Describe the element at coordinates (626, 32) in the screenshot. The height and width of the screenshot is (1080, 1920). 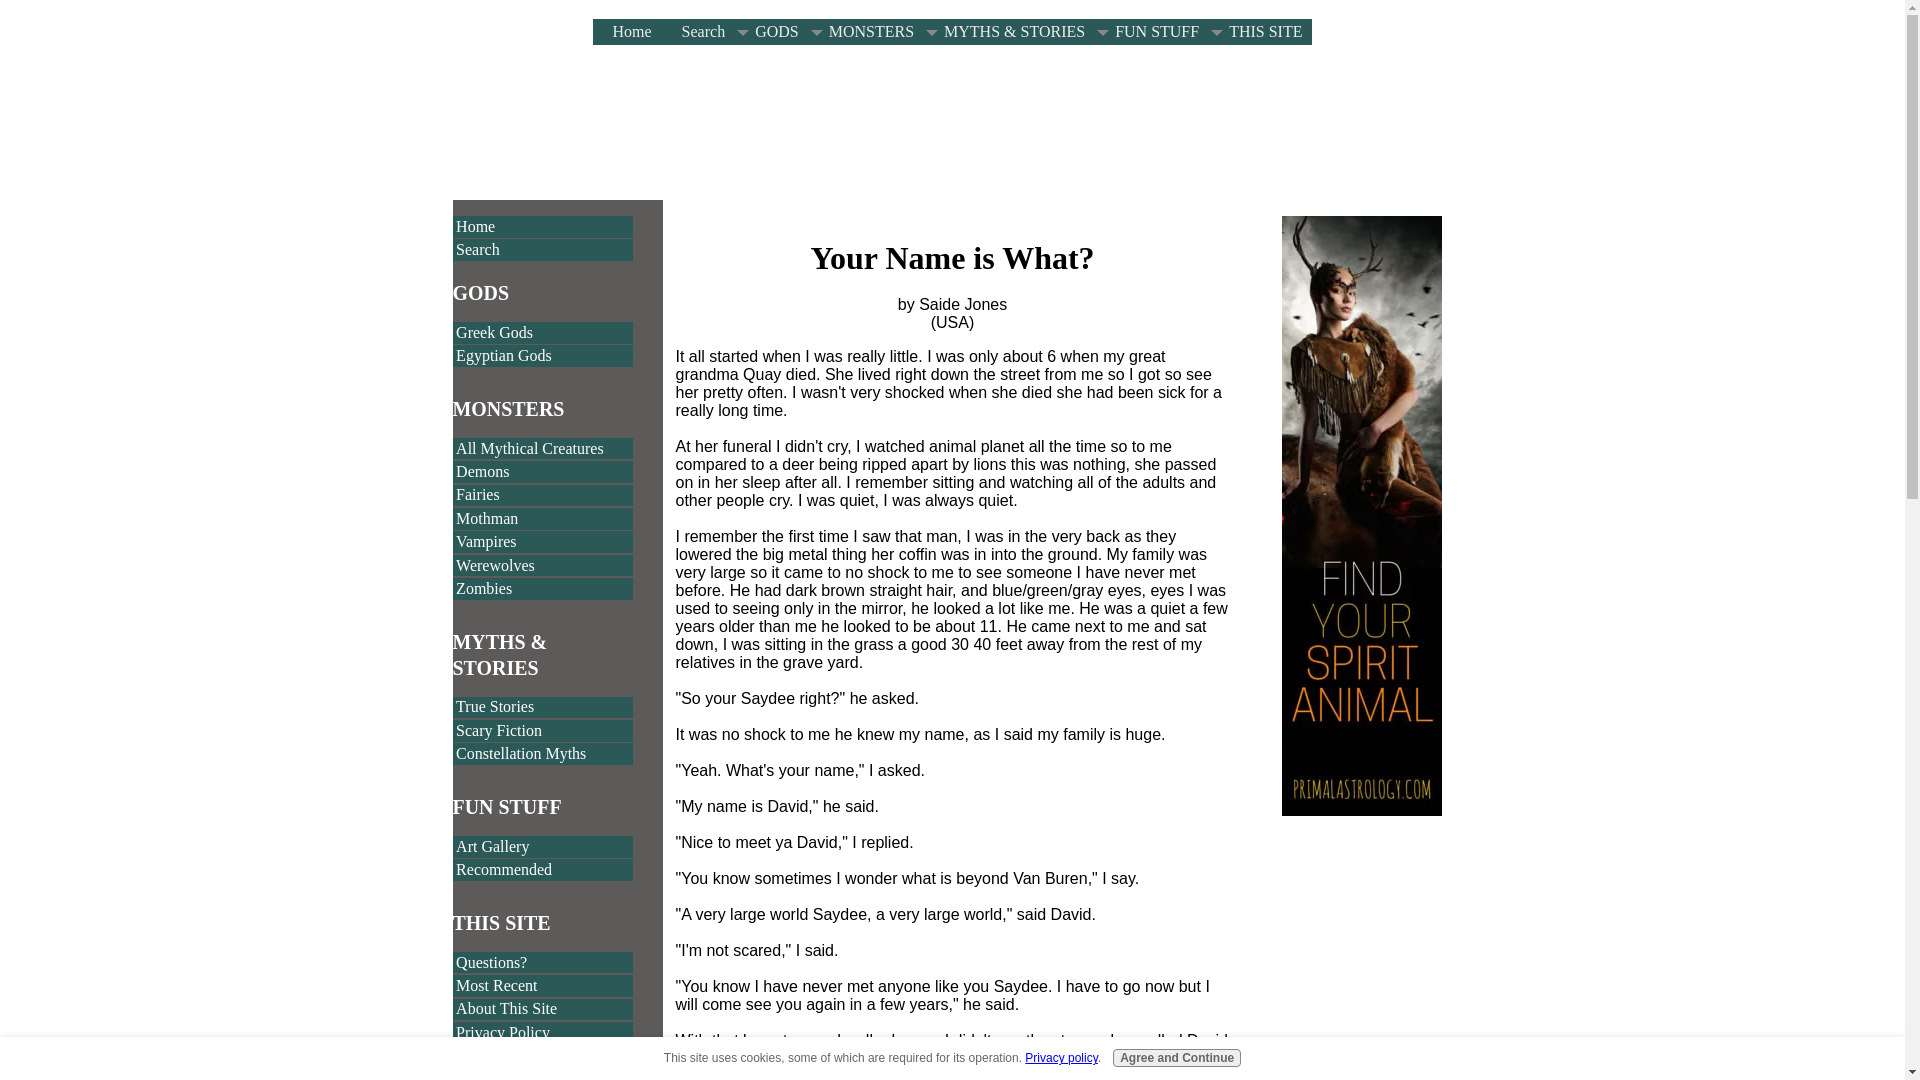
I see `Home` at that location.